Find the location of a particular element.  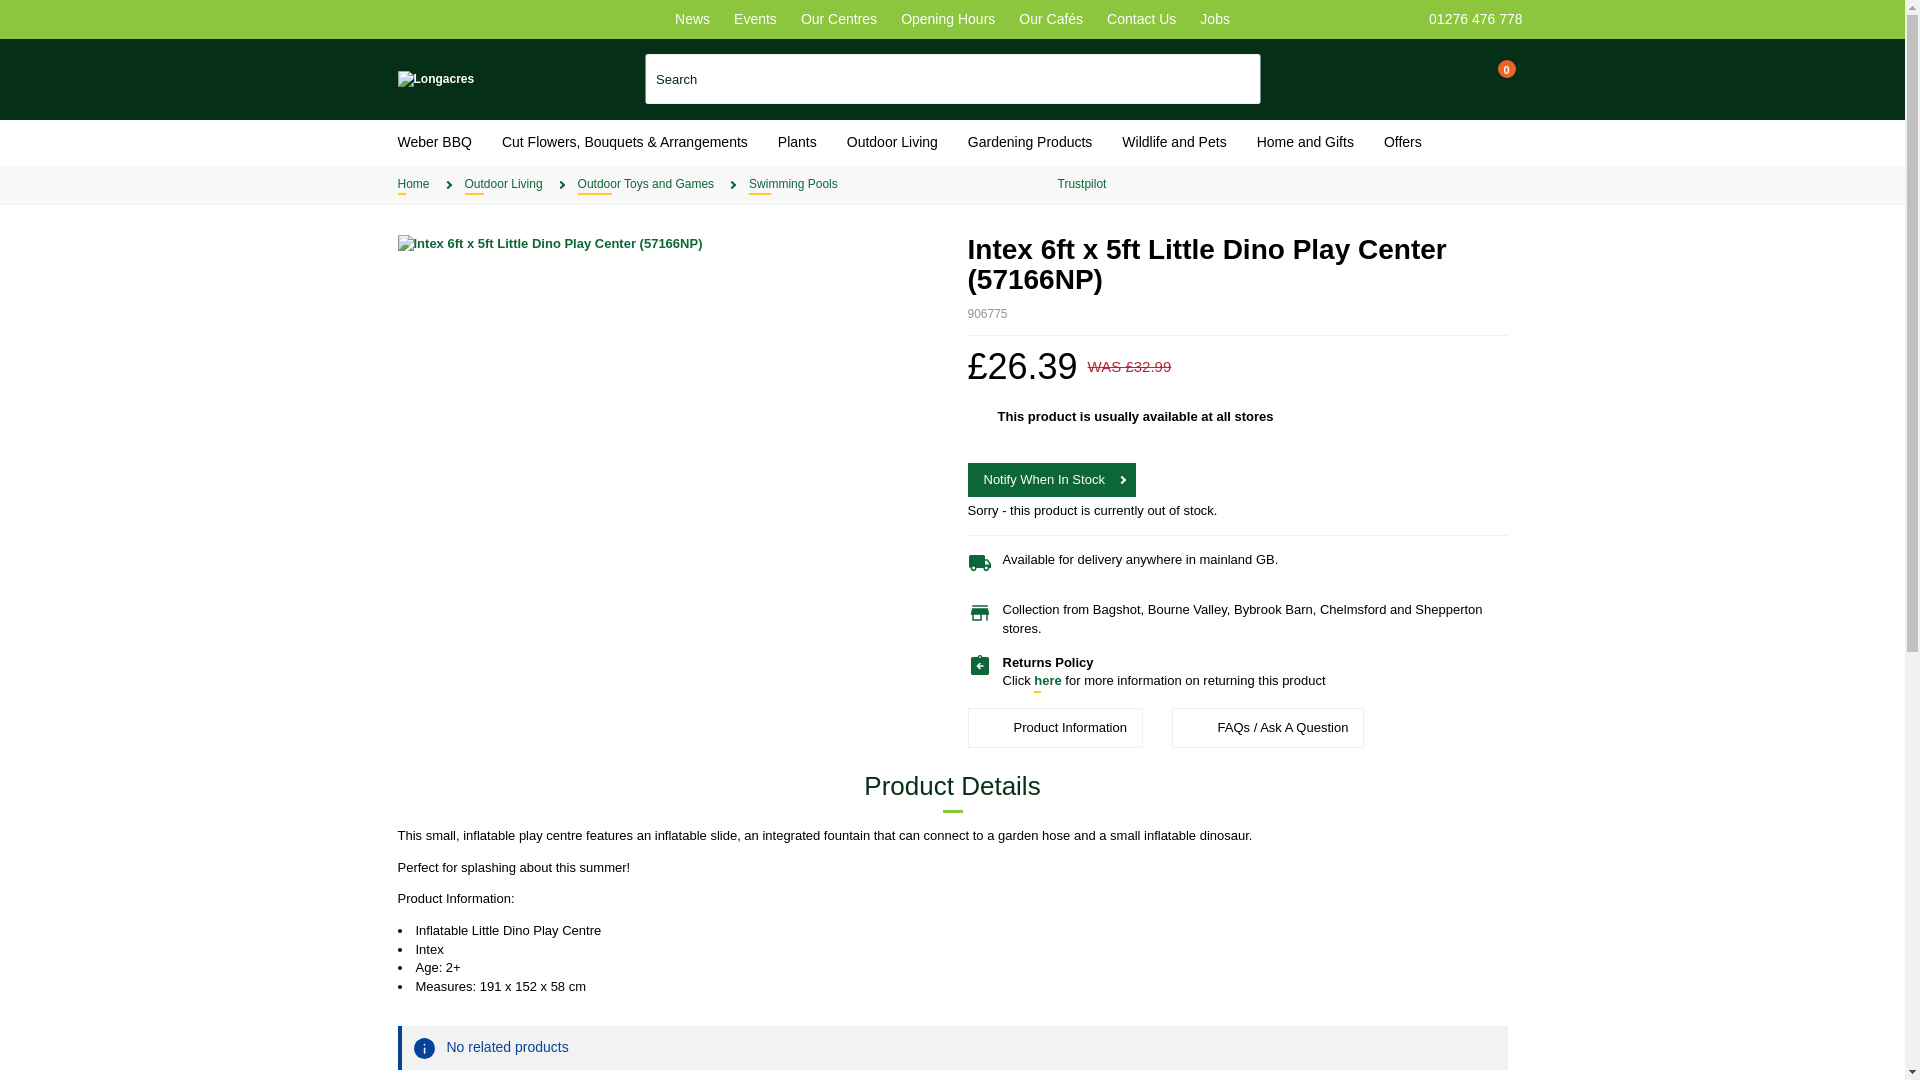

01276 476 778 is located at coordinates (1475, 18).